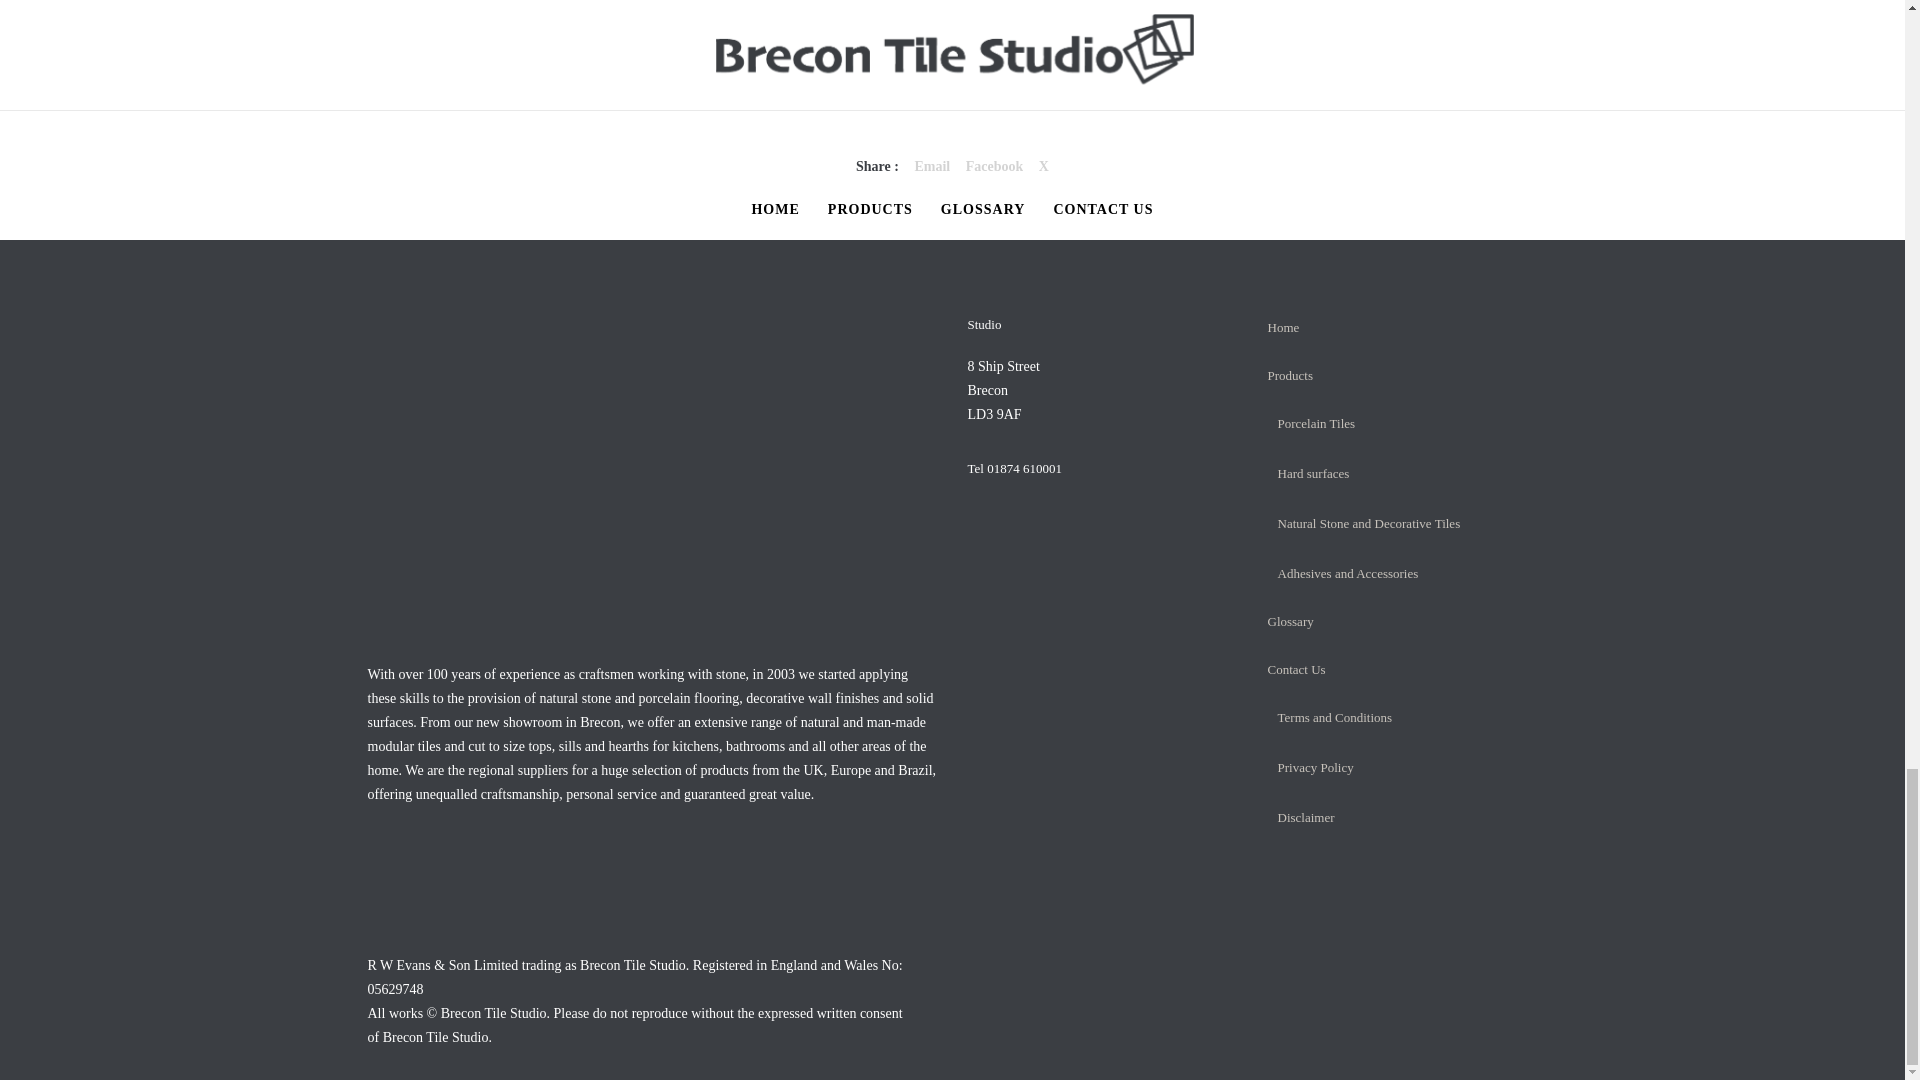 This screenshot has height=1080, width=1920. Describe the element at coordinates (994, 166) in the screenshot. I see `Facebook` at that location.